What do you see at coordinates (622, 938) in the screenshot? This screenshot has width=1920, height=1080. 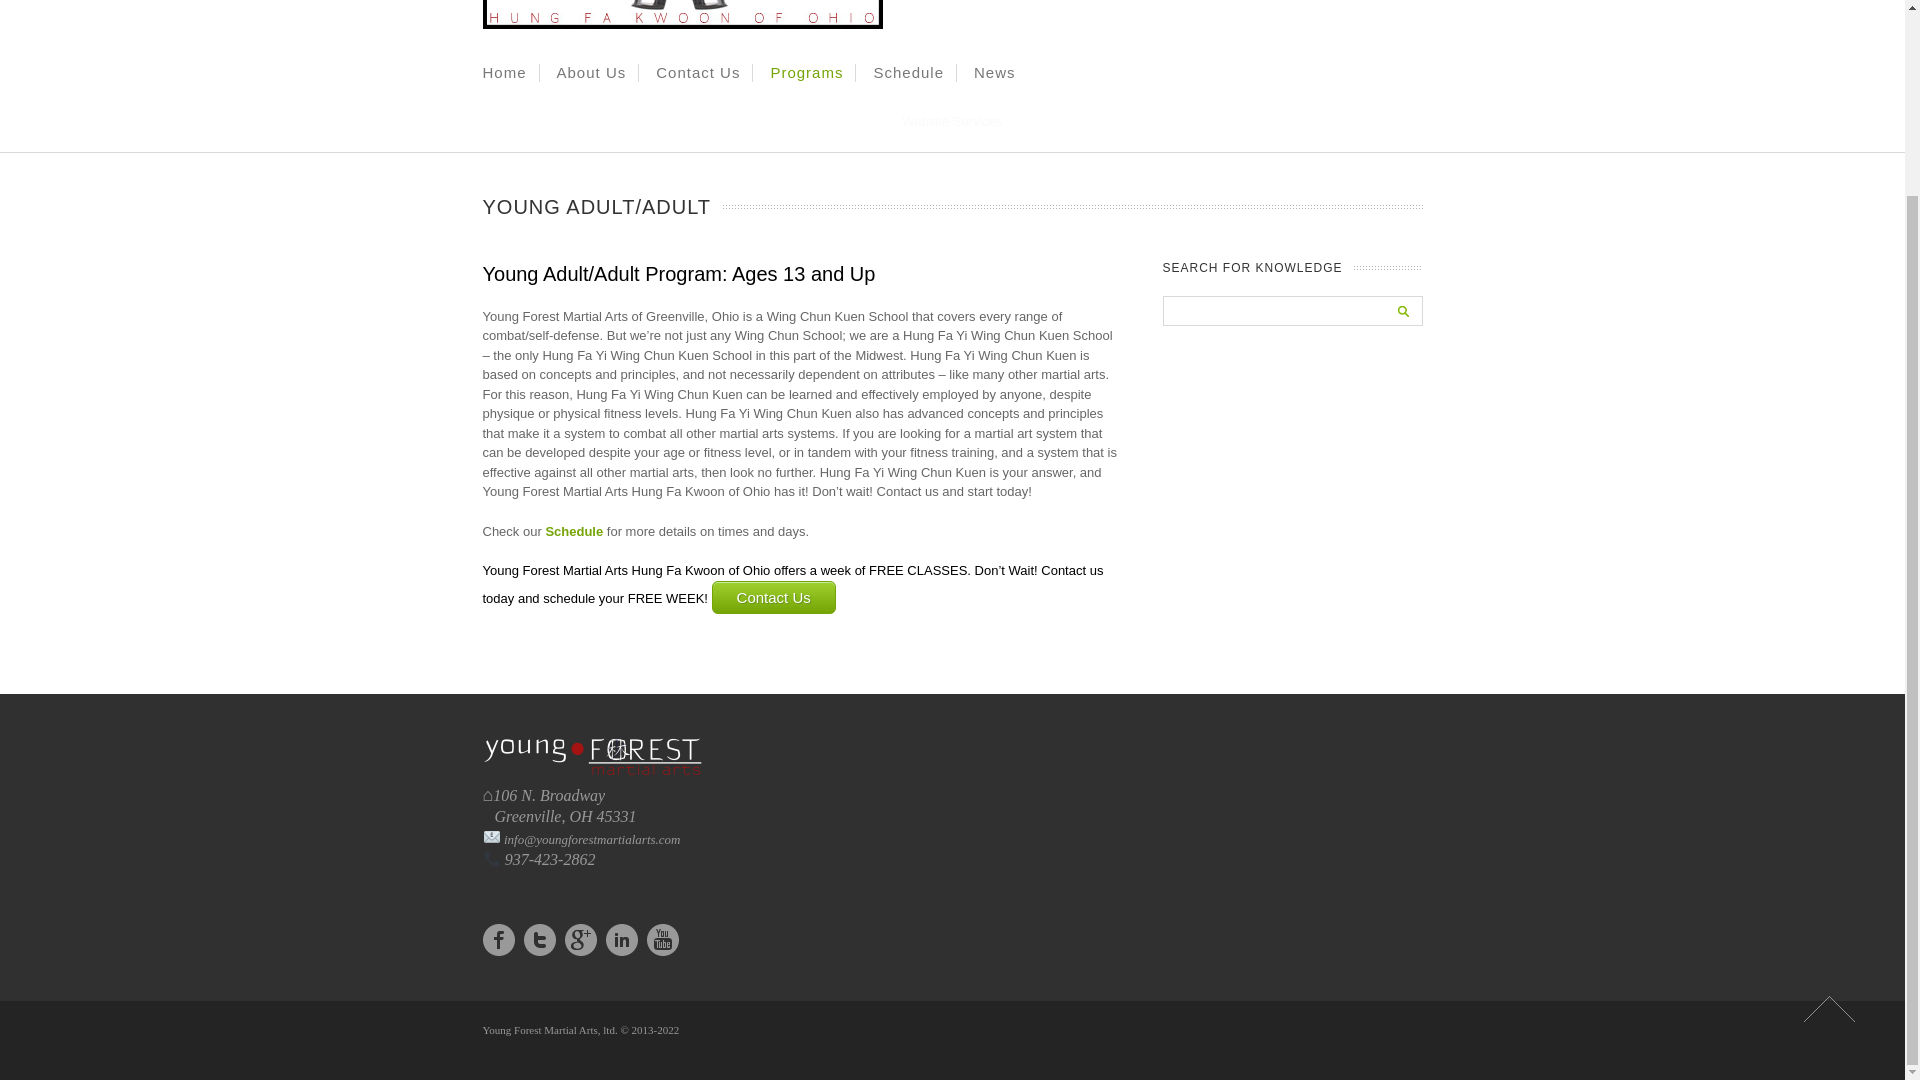 I see `Linkedin` at bounding box center [622, 938].